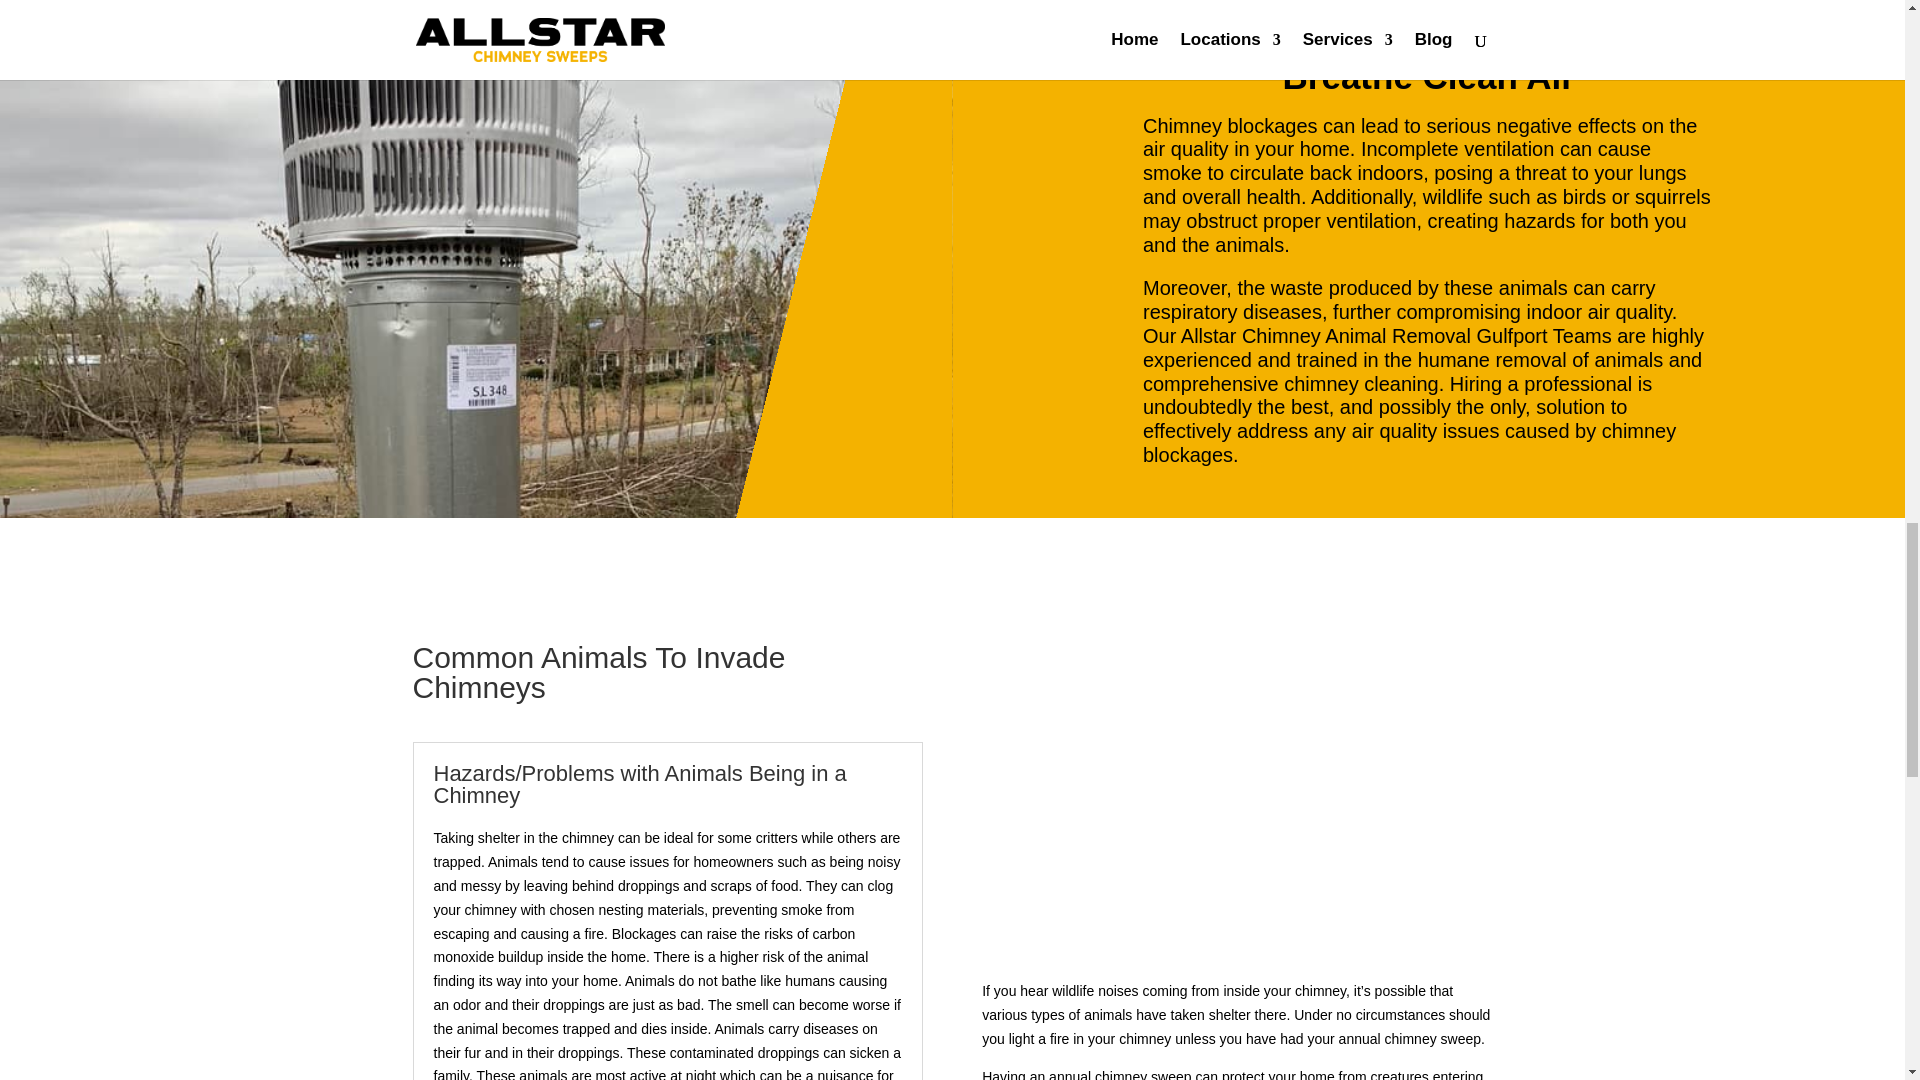 Image resolution: width=1920 pixels, height=1080 pixels. Describe the element at coordinates (1232, 796) in the screenshot. I see `animals in chimney` at that location.